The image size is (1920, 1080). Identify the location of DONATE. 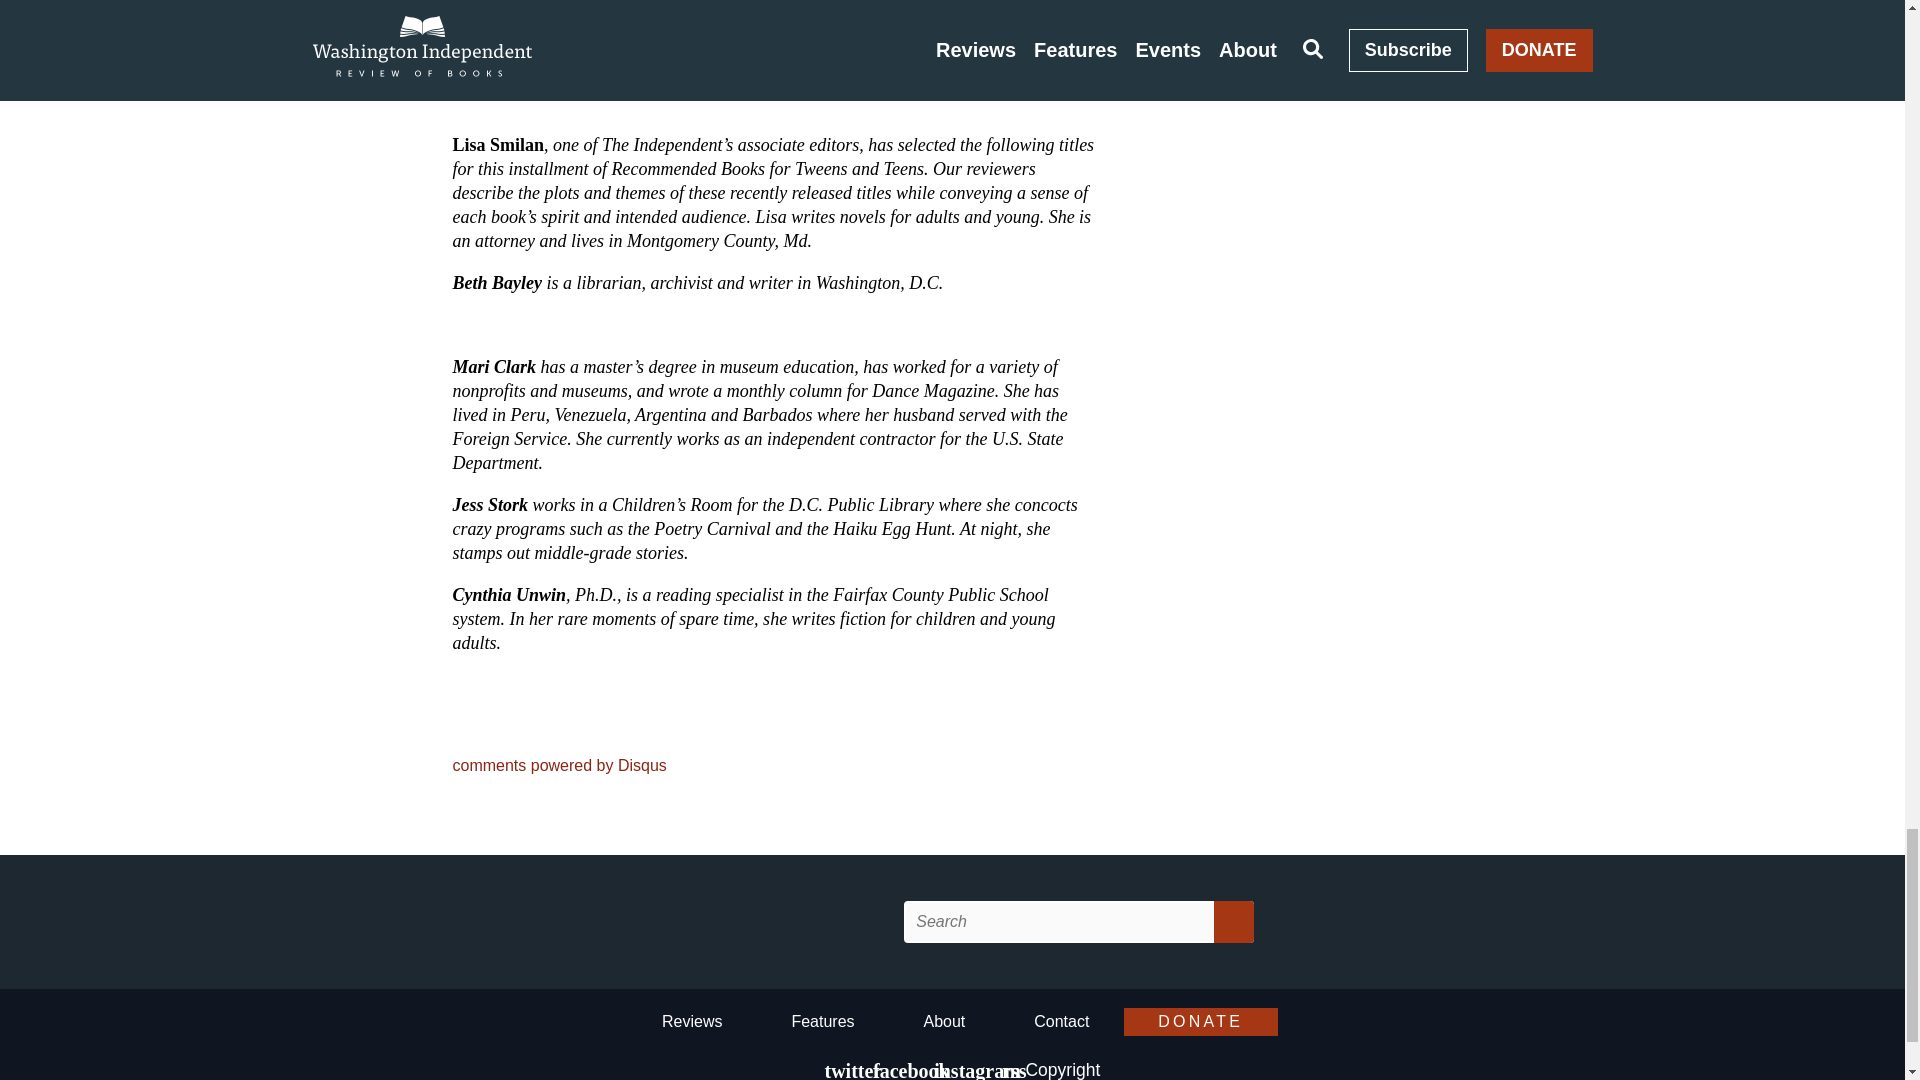
(1200, 1021).